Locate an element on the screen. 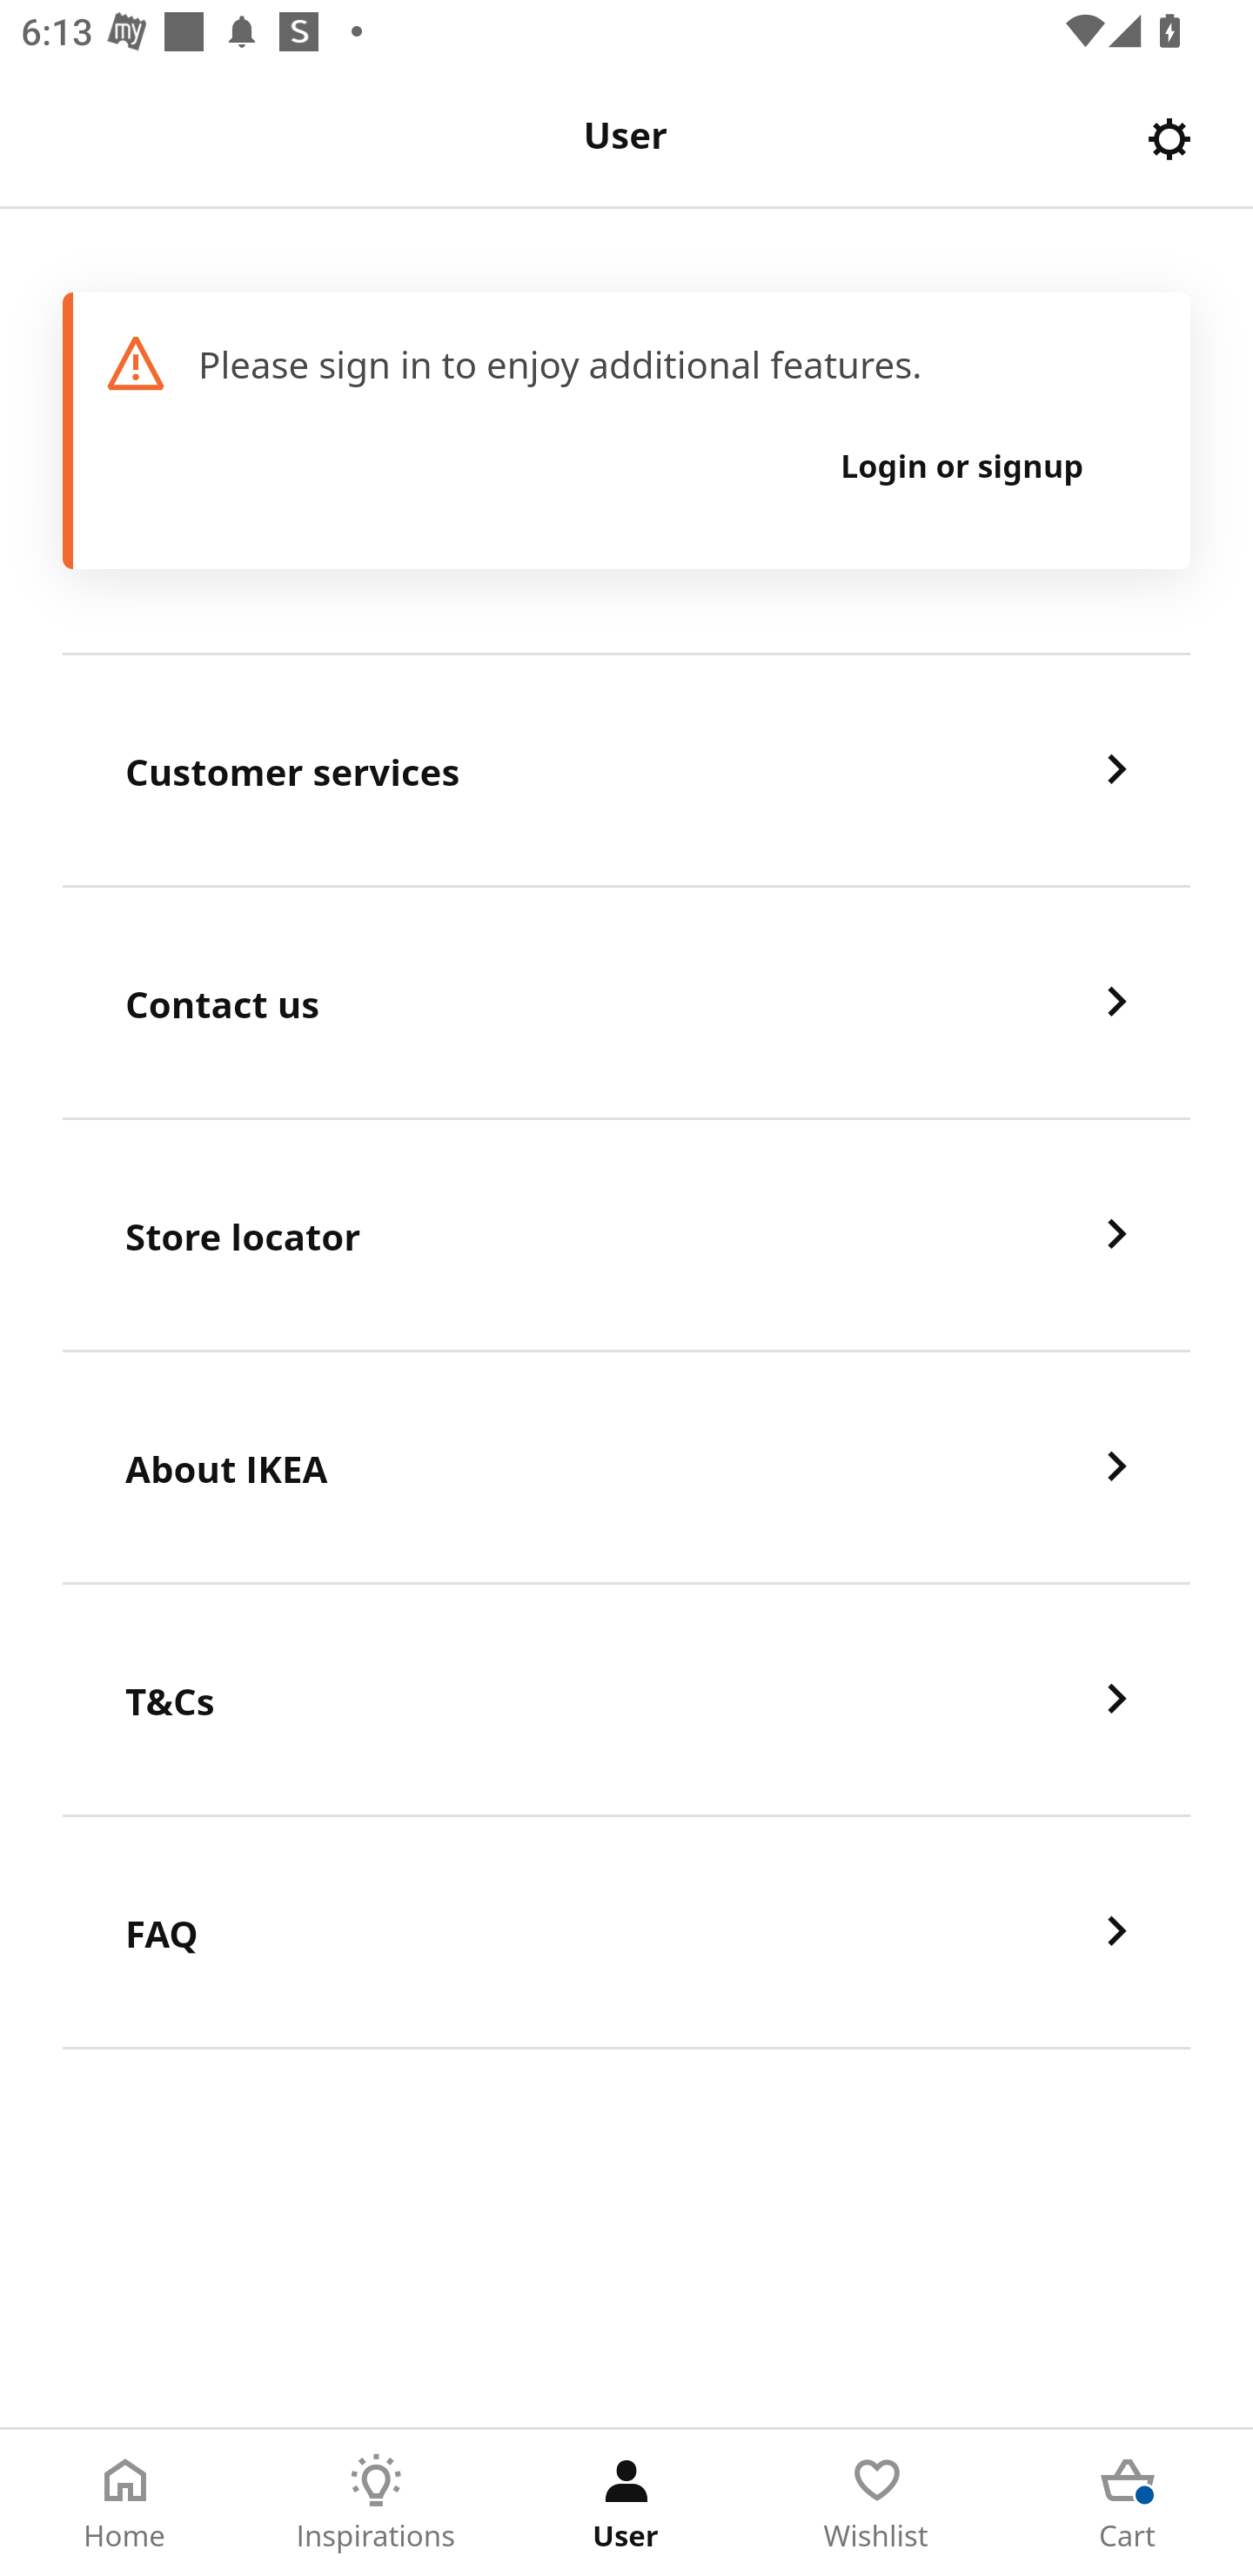 This screenshot has width=1253, height=2576. FAQ is located at coordinates (626, 1933).